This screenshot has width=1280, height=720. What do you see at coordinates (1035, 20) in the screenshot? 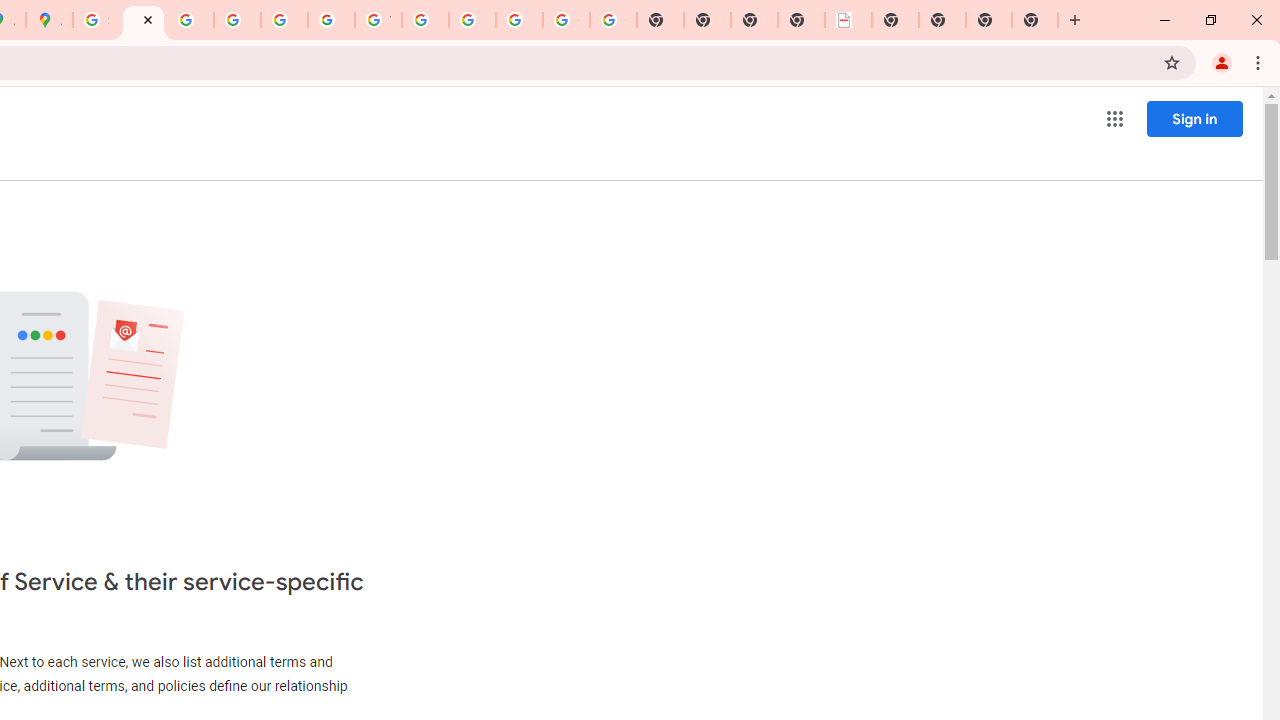
I see `New Tab` at bounding box center [1035, 20].